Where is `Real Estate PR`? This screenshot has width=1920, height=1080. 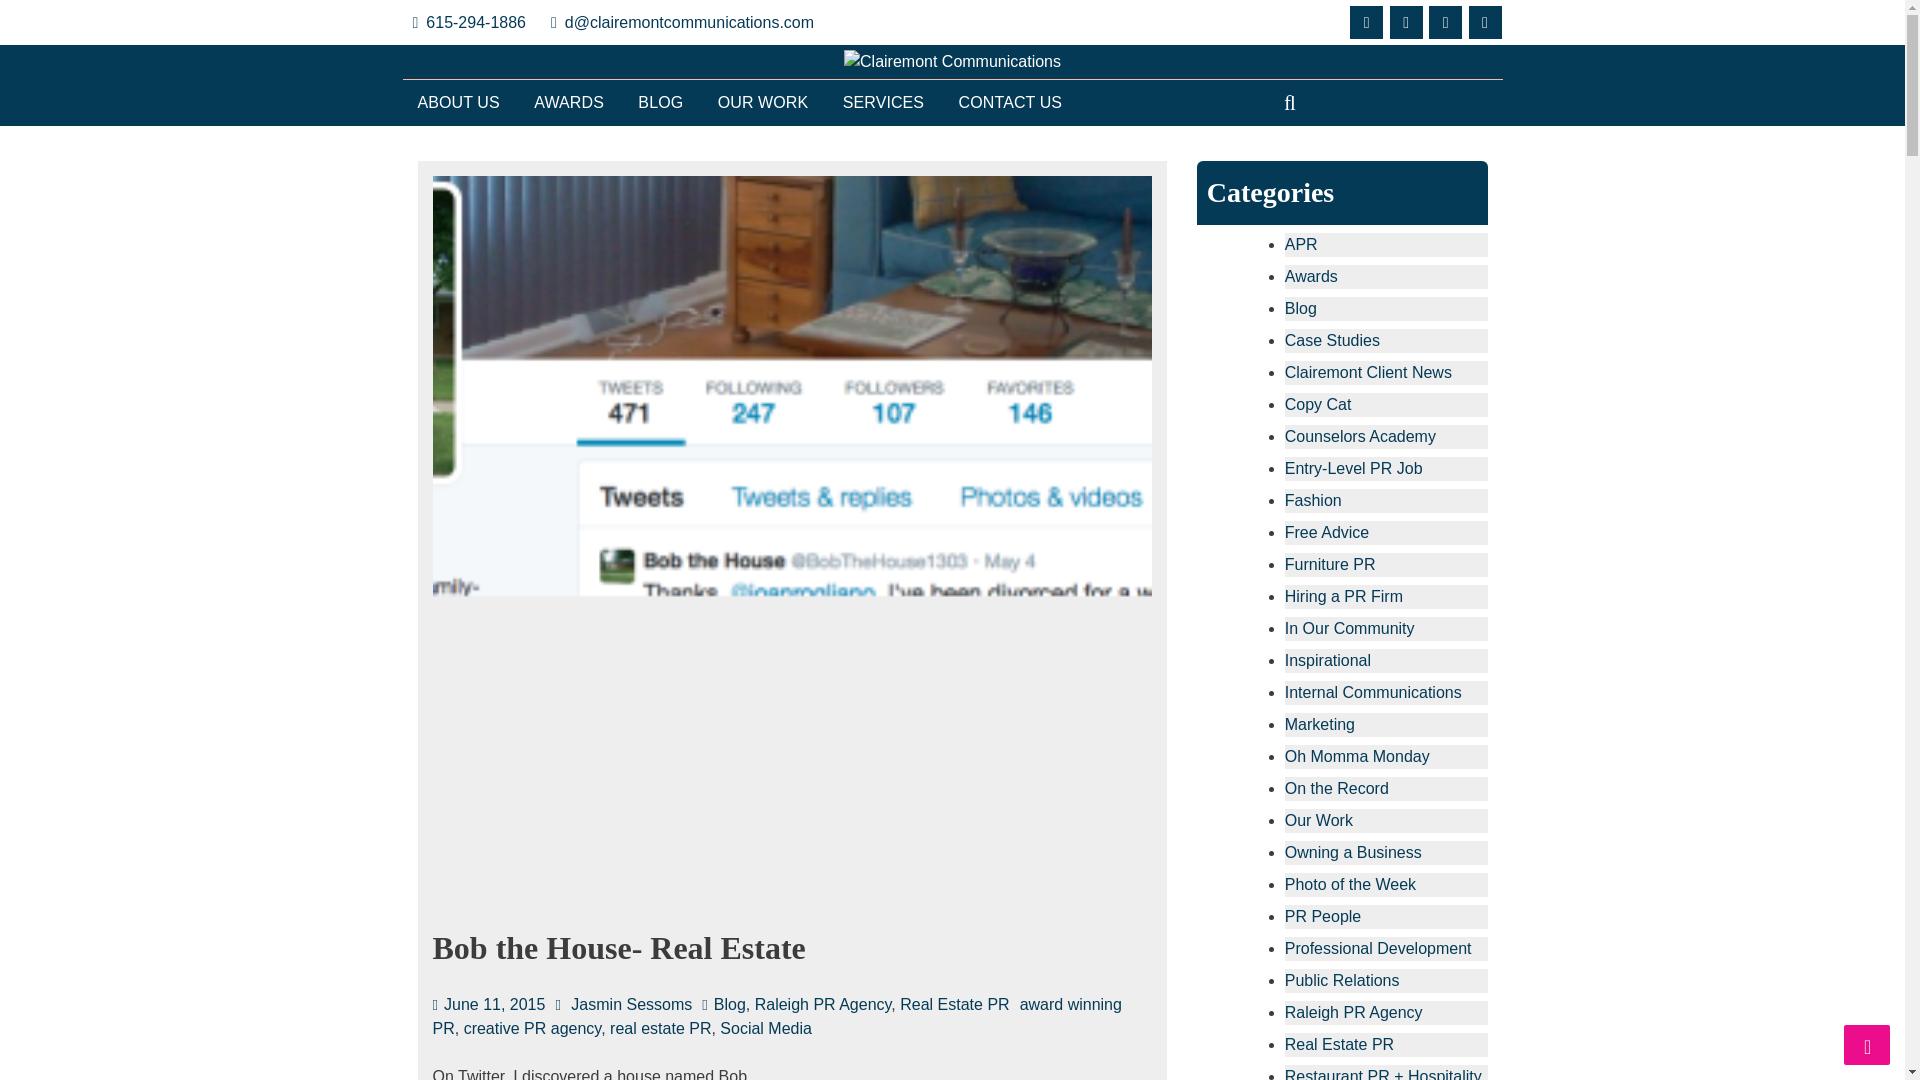
Real Estate PR is located at coordinates (954, 1004).